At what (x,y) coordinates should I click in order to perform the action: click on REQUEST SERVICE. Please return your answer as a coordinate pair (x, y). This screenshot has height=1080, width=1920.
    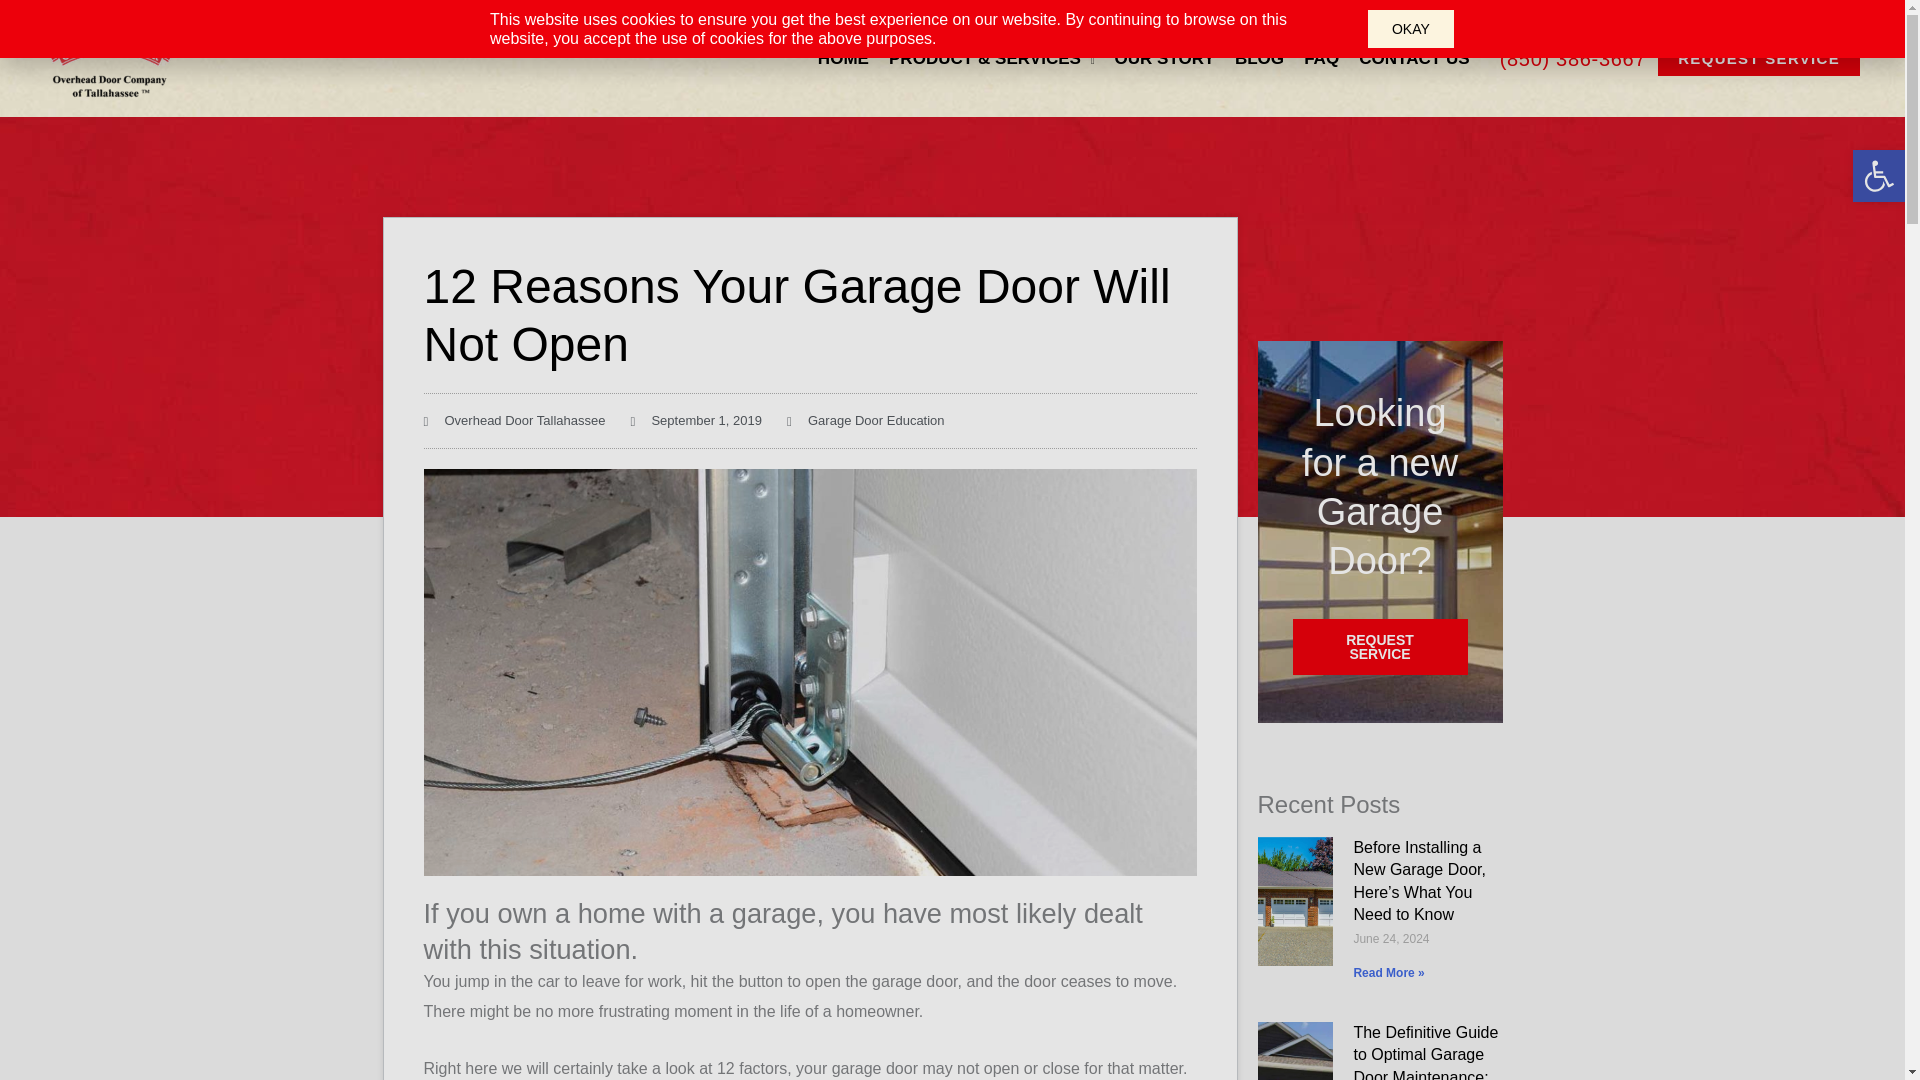
    Looking at the image, I should click on (1759, 58).